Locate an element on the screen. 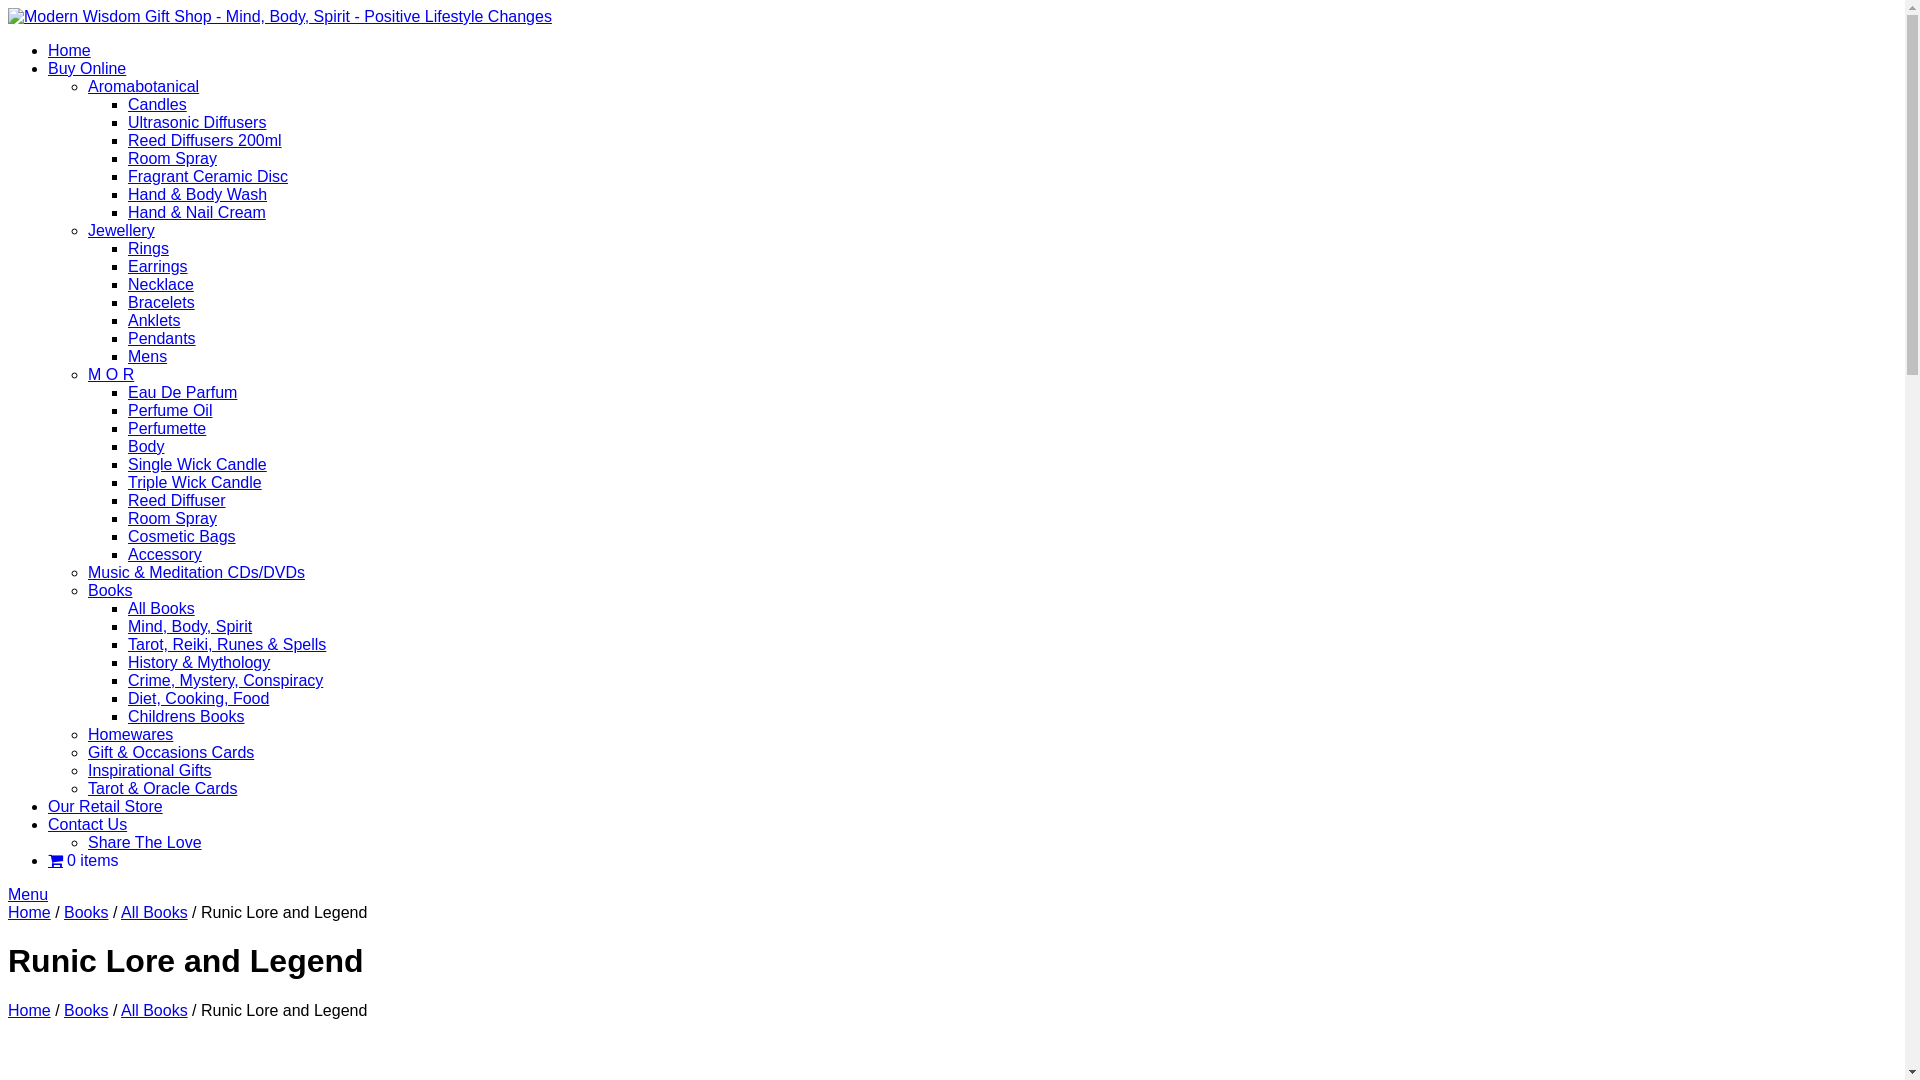 Image resolution: width=1920 pixels, height=1080 pixels. Eau De Parfum is located at coordinates (182, 392).